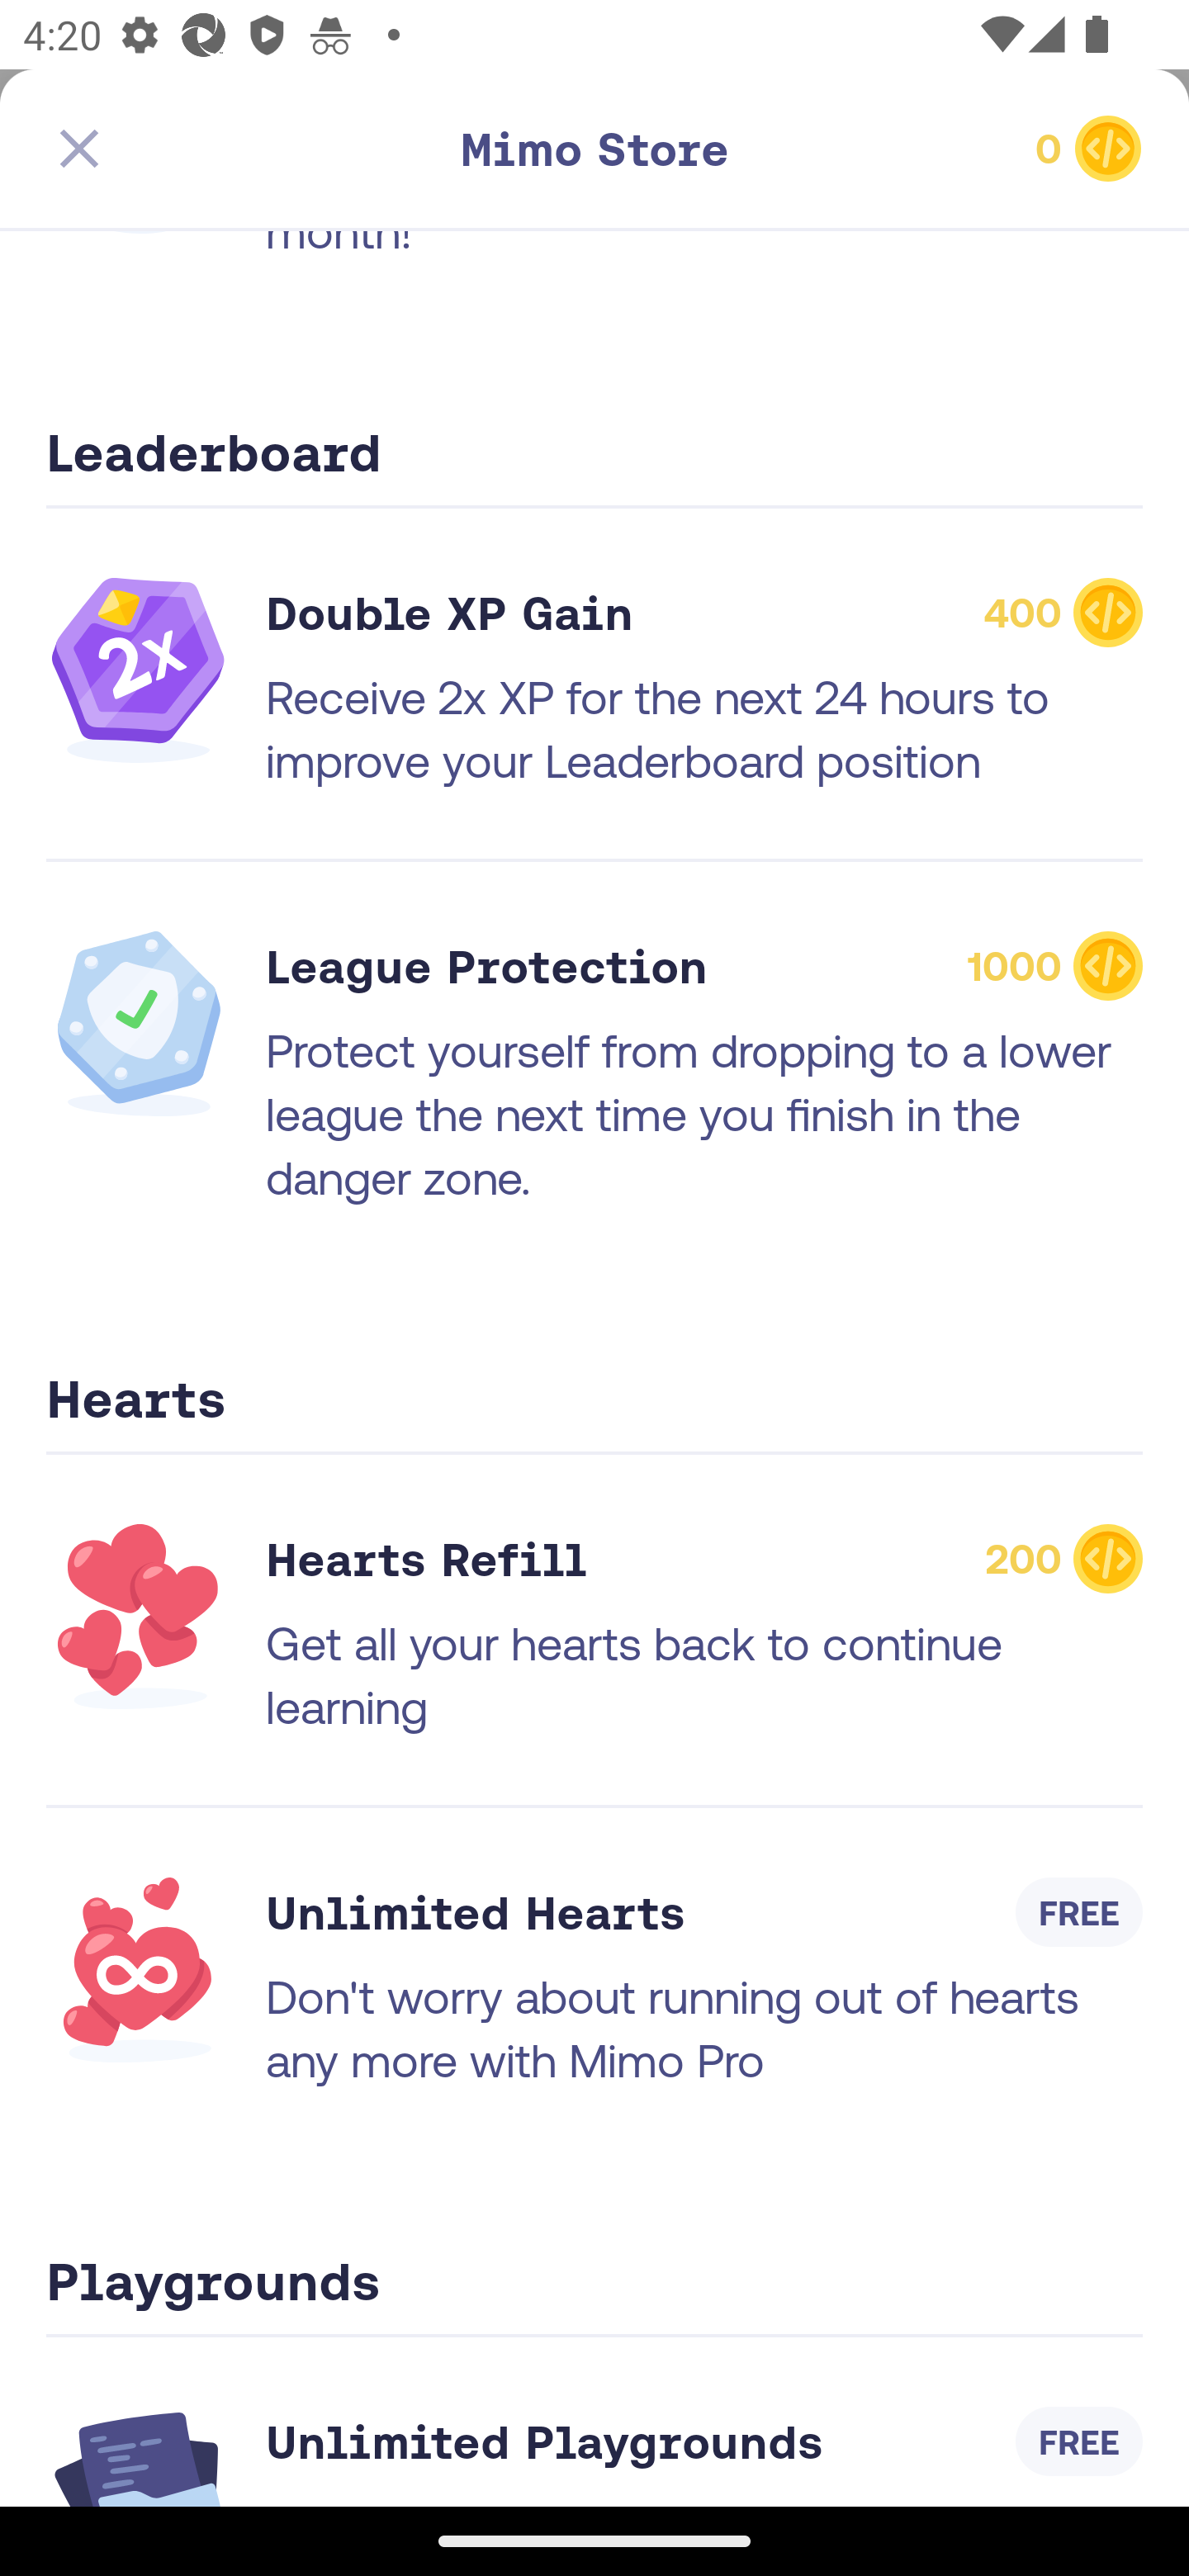 This screenshot has height=2576, width=1189. I want to click on Path Toolbar Image 4, so click(221, 149).